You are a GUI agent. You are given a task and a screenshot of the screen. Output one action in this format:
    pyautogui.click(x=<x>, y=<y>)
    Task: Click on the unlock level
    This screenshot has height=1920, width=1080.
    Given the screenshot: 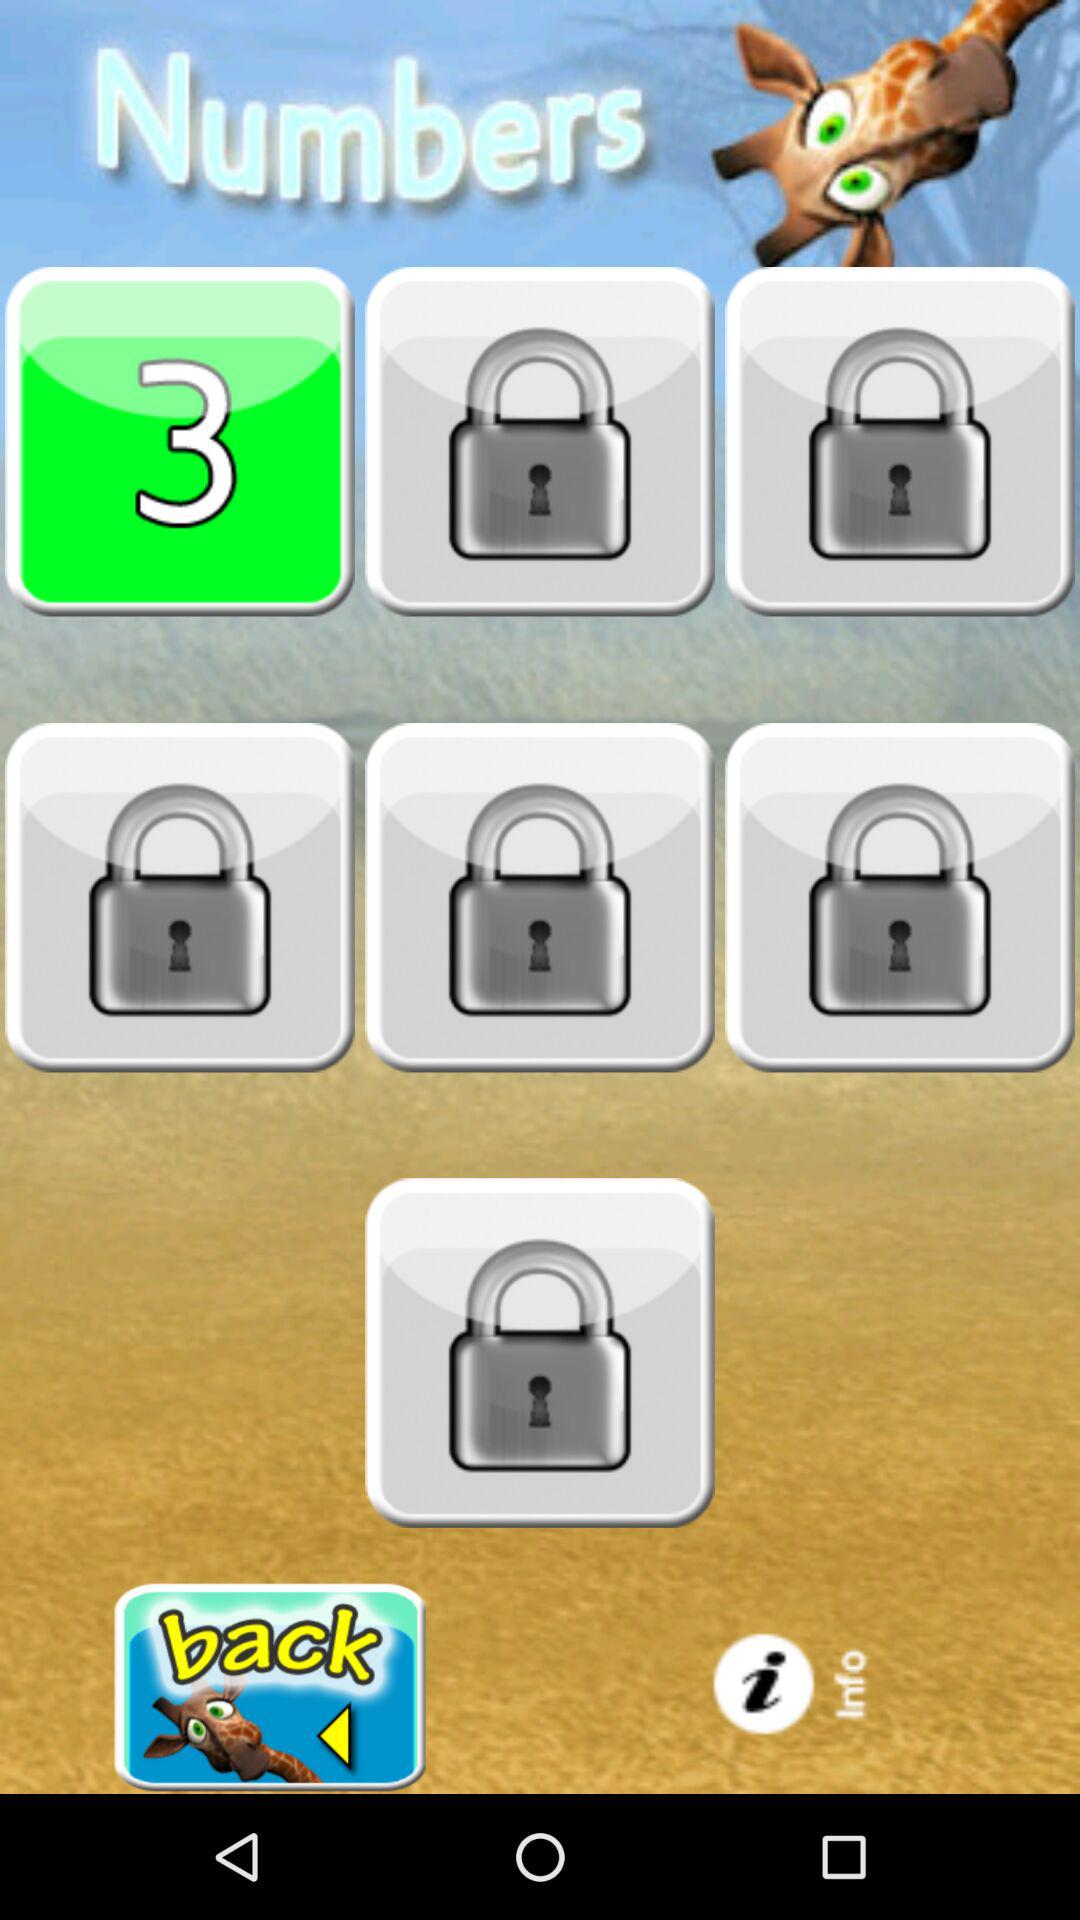 What is the action you would take?
    pyautogui.click(x=900, y=897)
    